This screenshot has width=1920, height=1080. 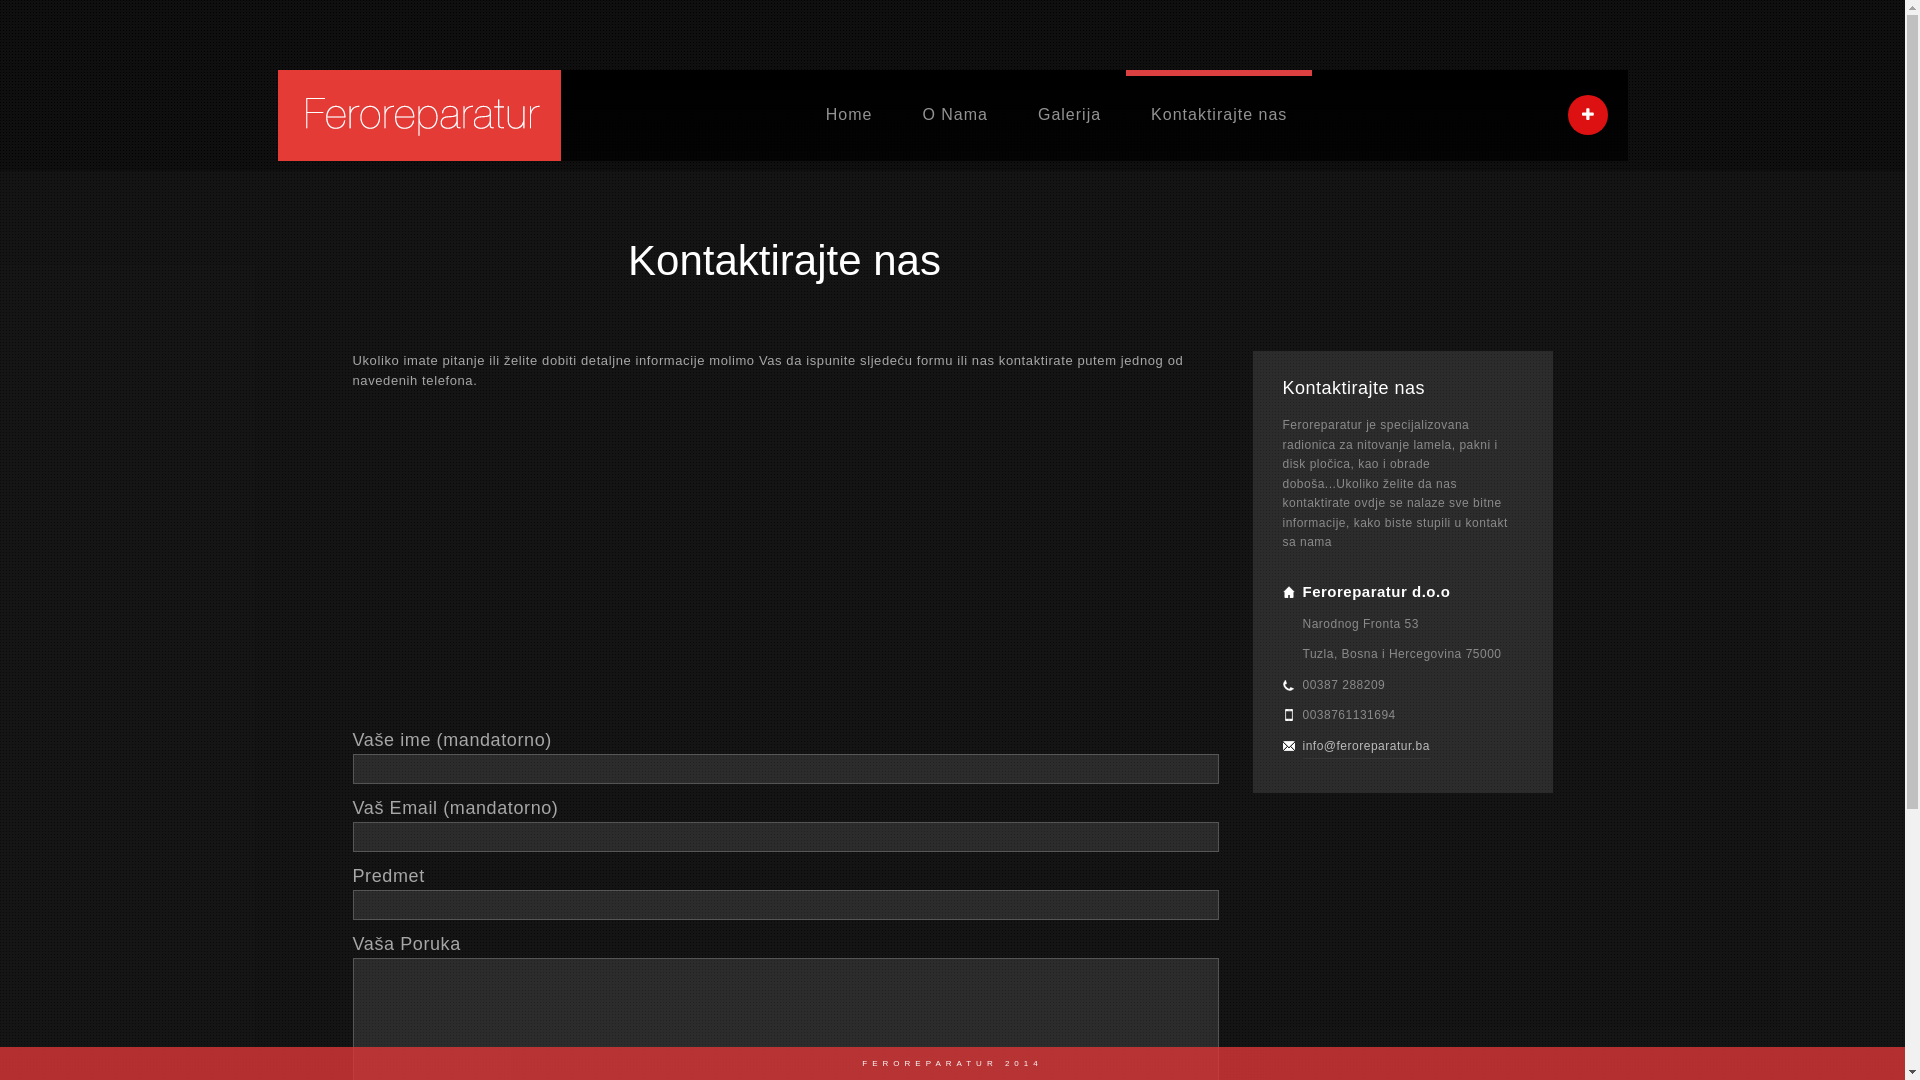 I want to click on O Nama, so click(x=955, y=115).